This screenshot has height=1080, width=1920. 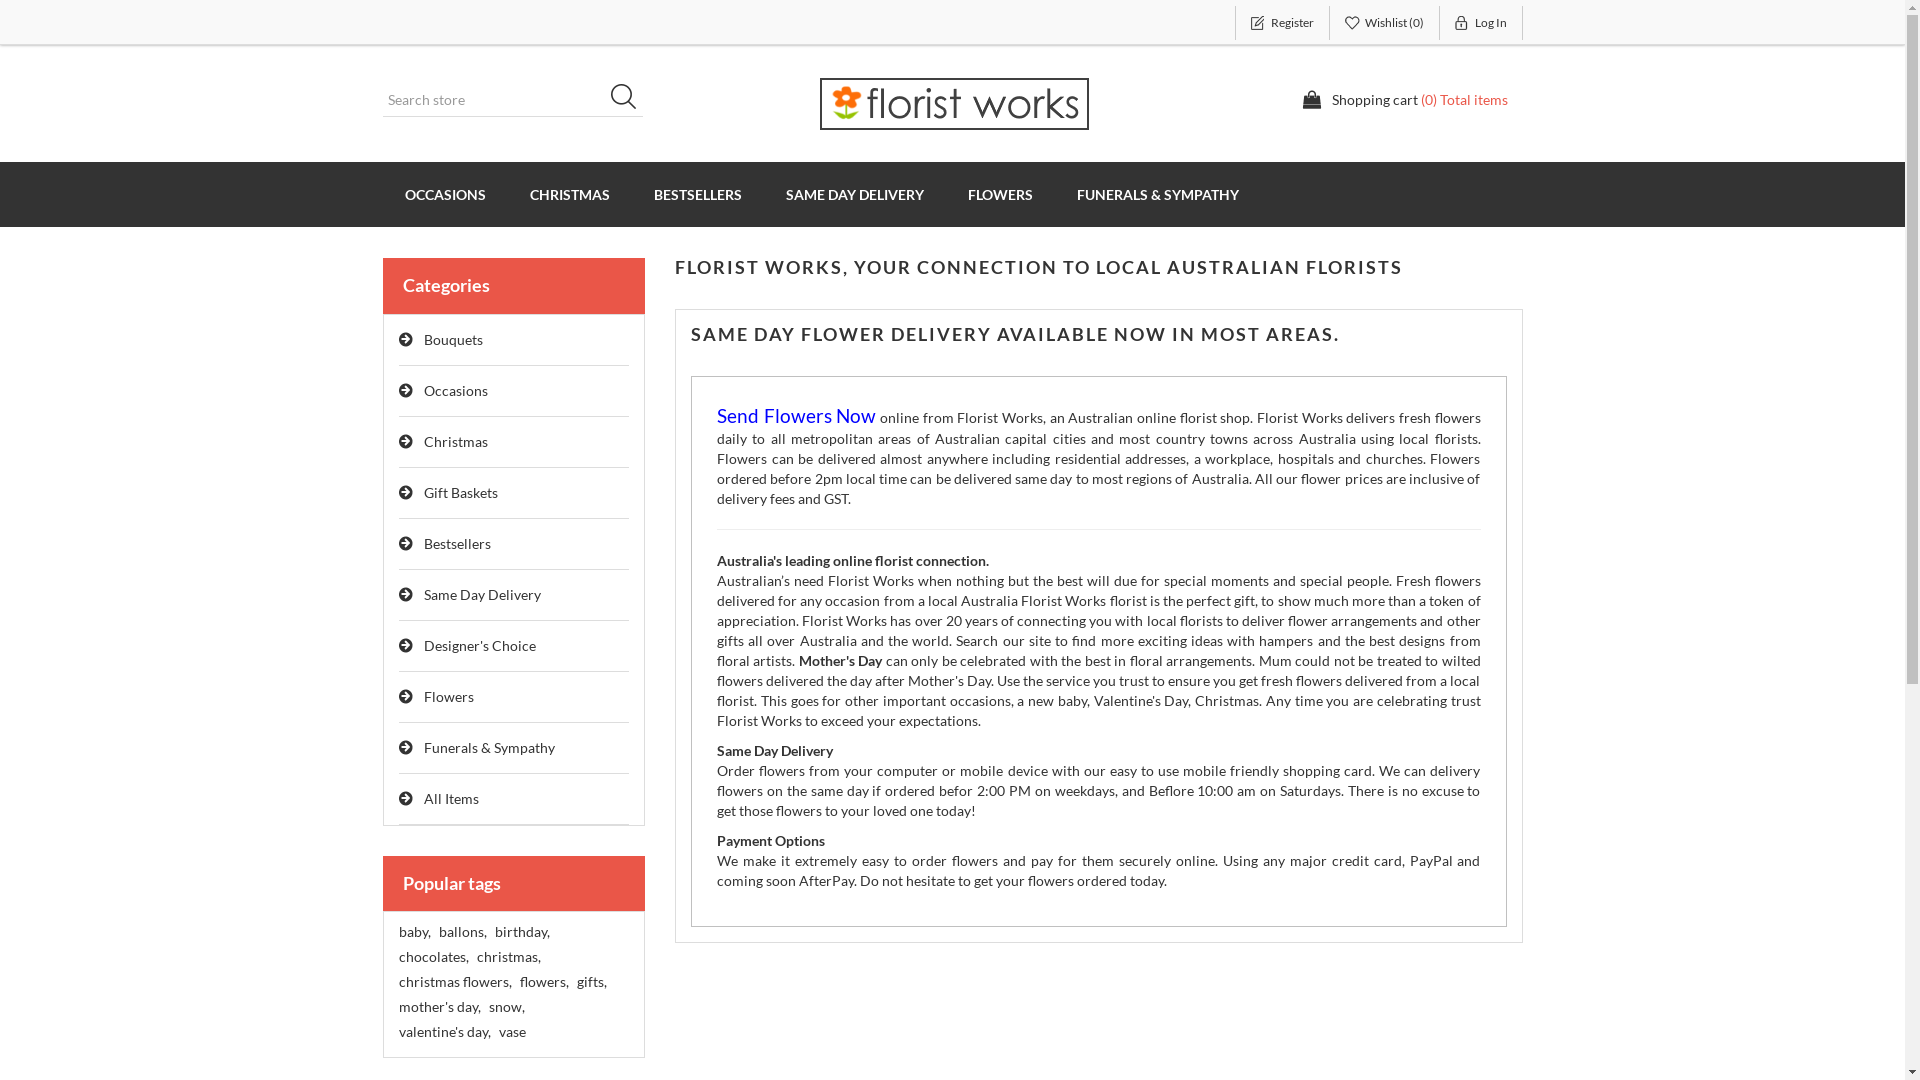 What do you see at coordinates (514, 544) in the screenshot?
I see `Bestsellers` at bounding box center [514, 544].